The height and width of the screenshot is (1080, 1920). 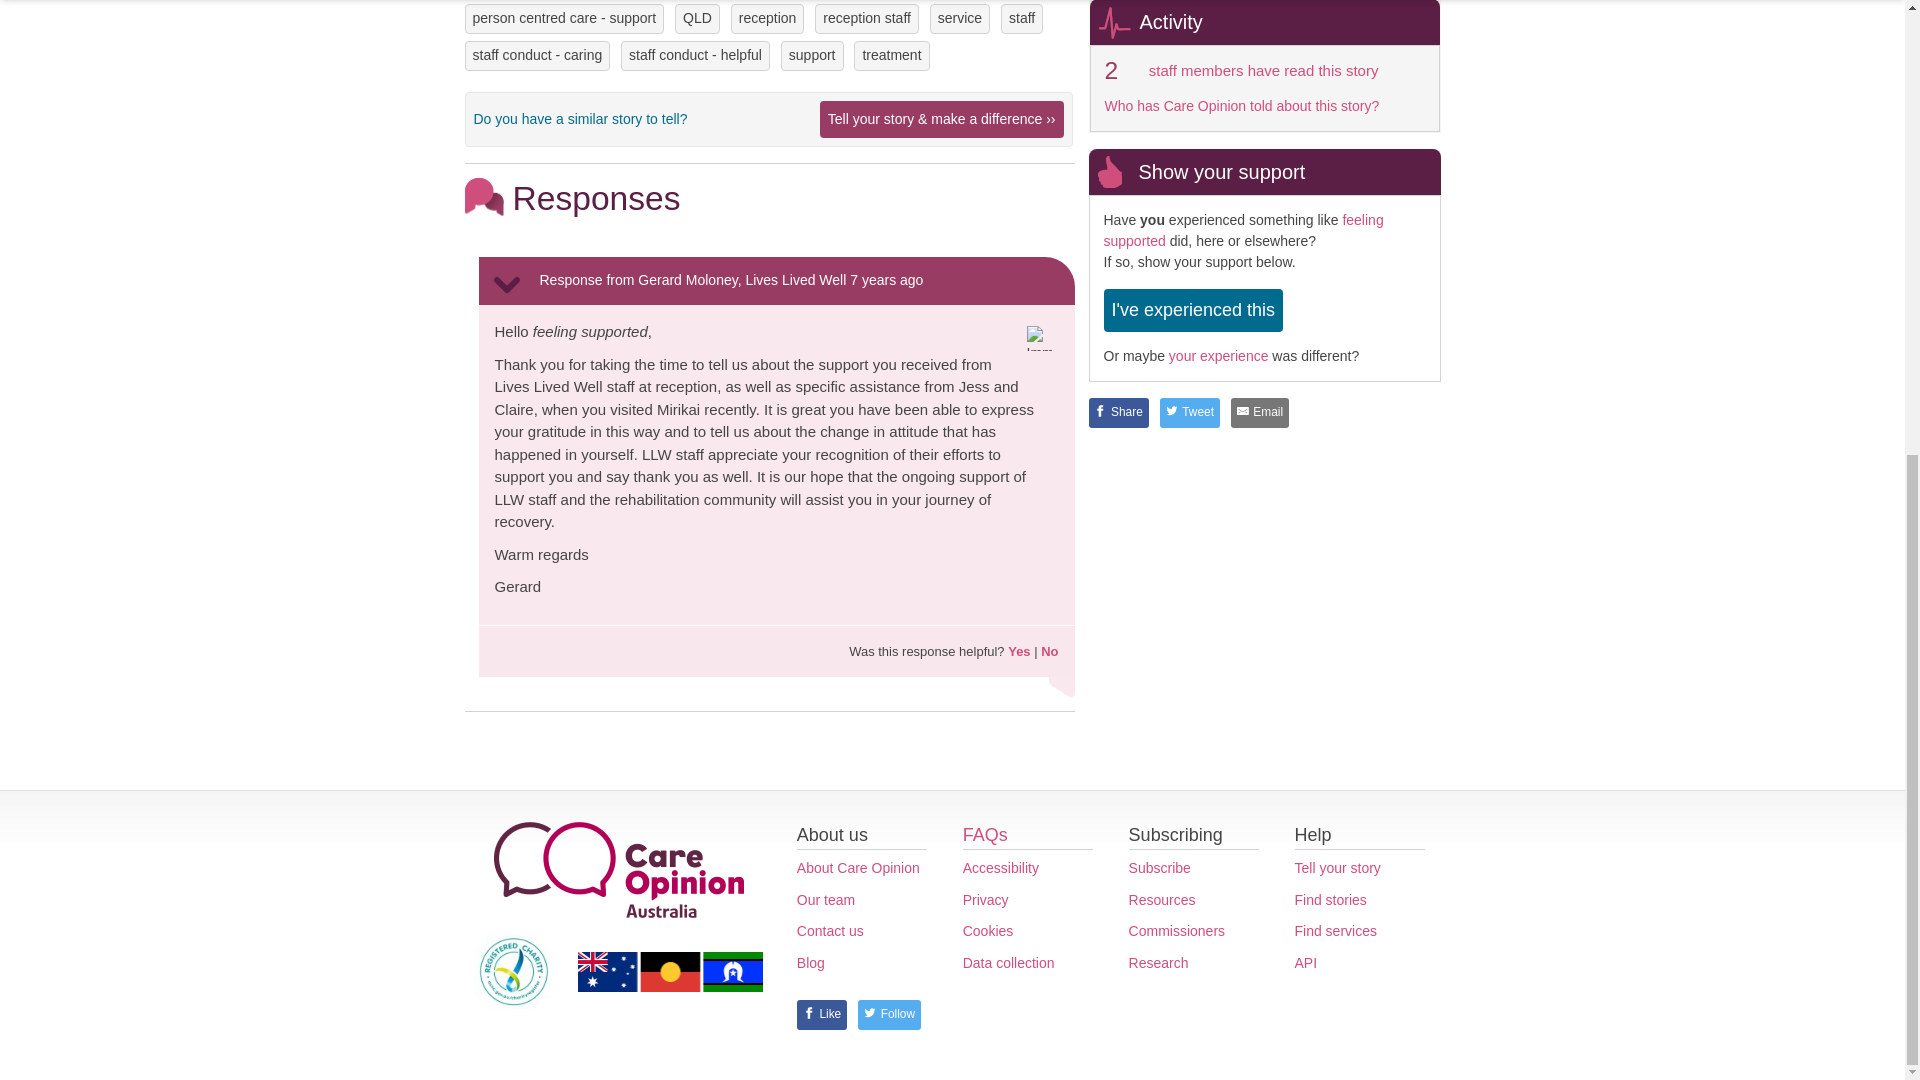 What do you see at coordinates (514, 971) in the screenshot?
I see `Australian Charities and Not-for-profits Commission` at bounding box center [514, 971].